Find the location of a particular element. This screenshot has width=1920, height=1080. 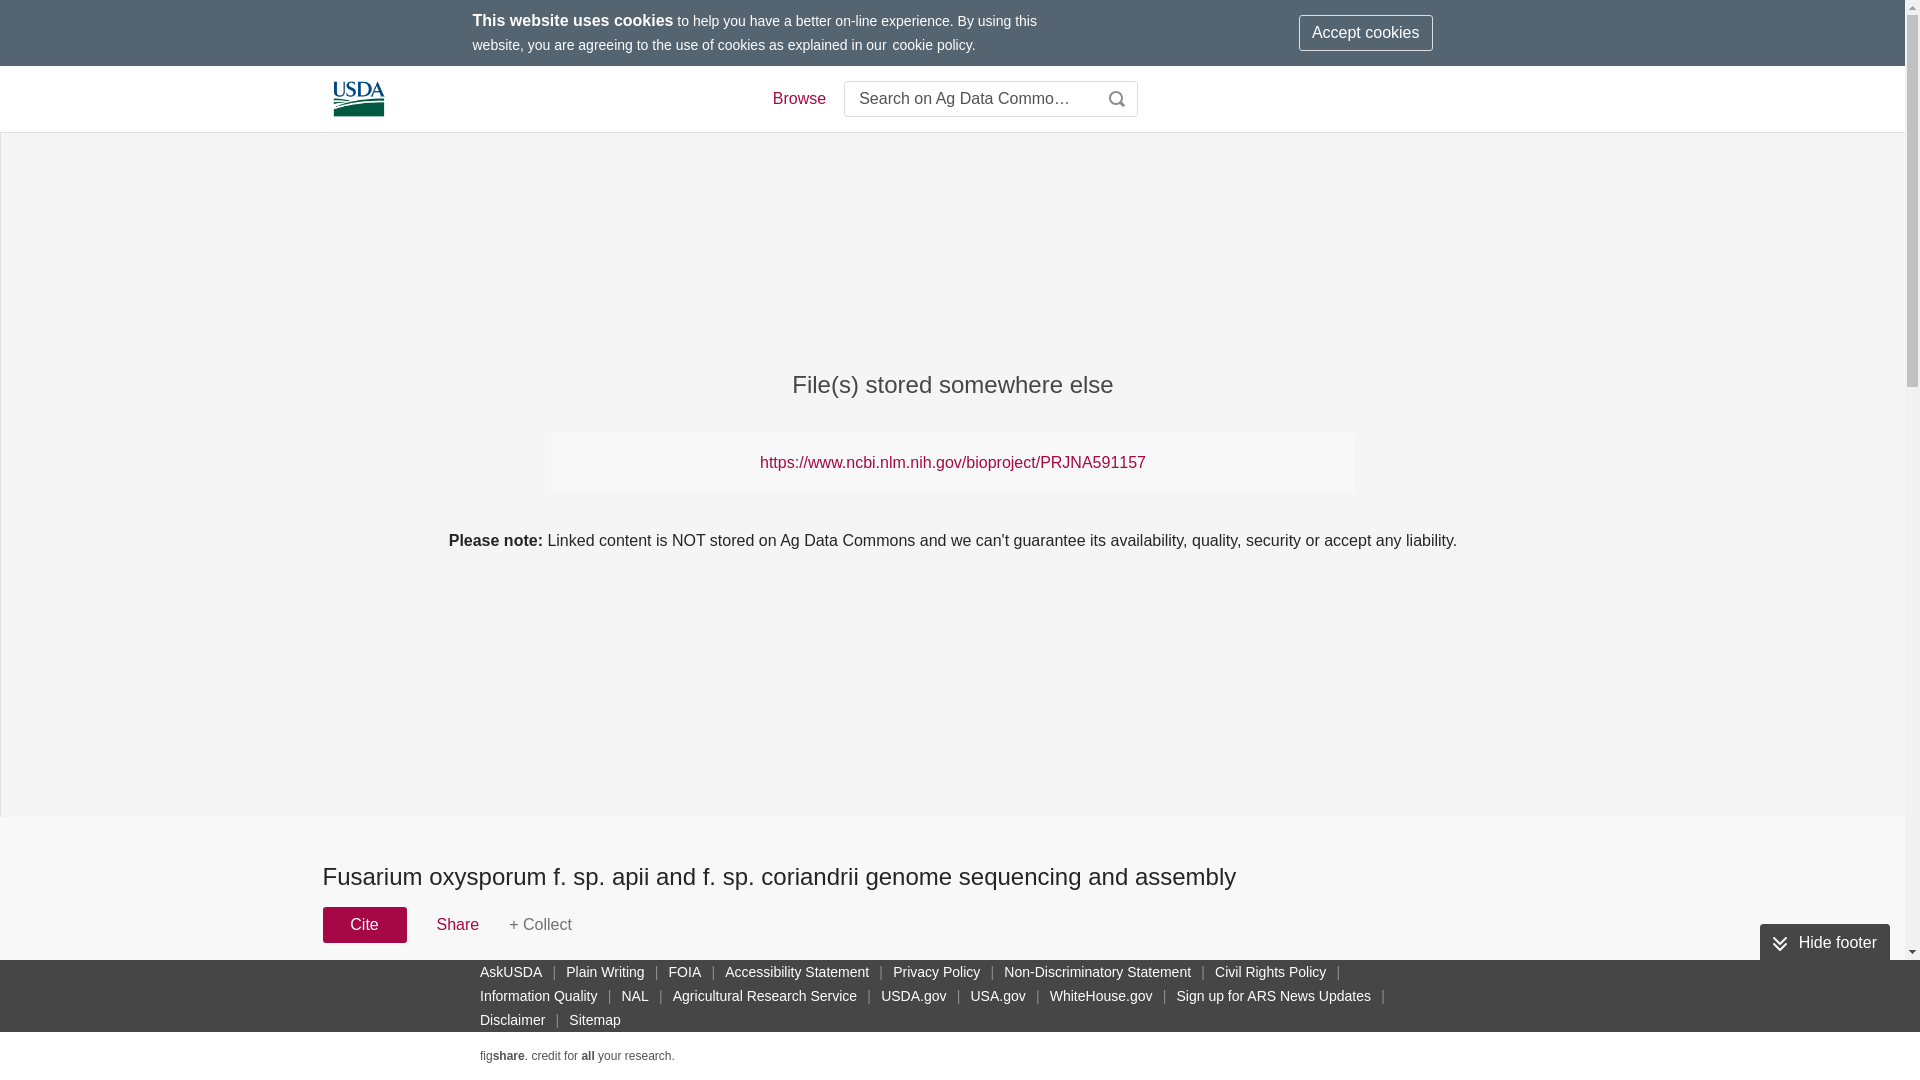

Privacy Policy is located at coordinates (936, 972).